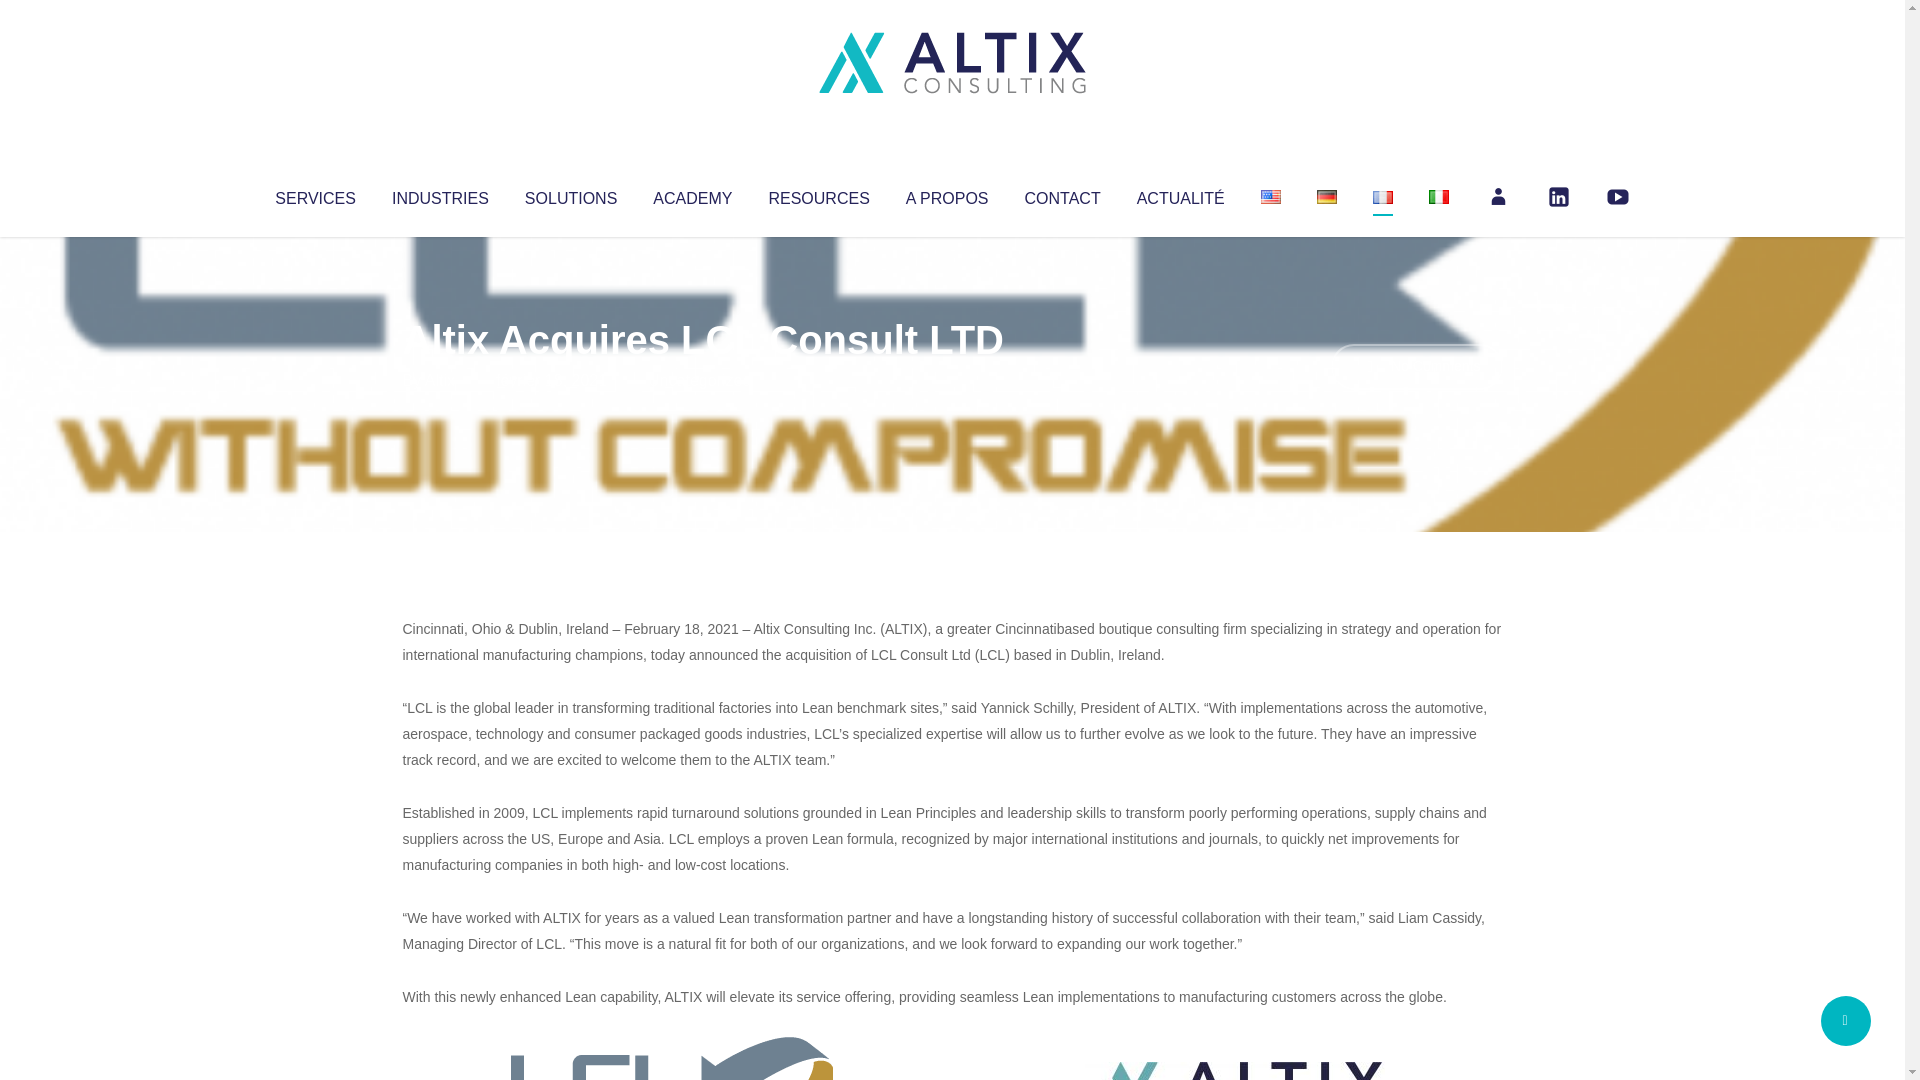  I want to click on RESOURCES, so click(818, 194).